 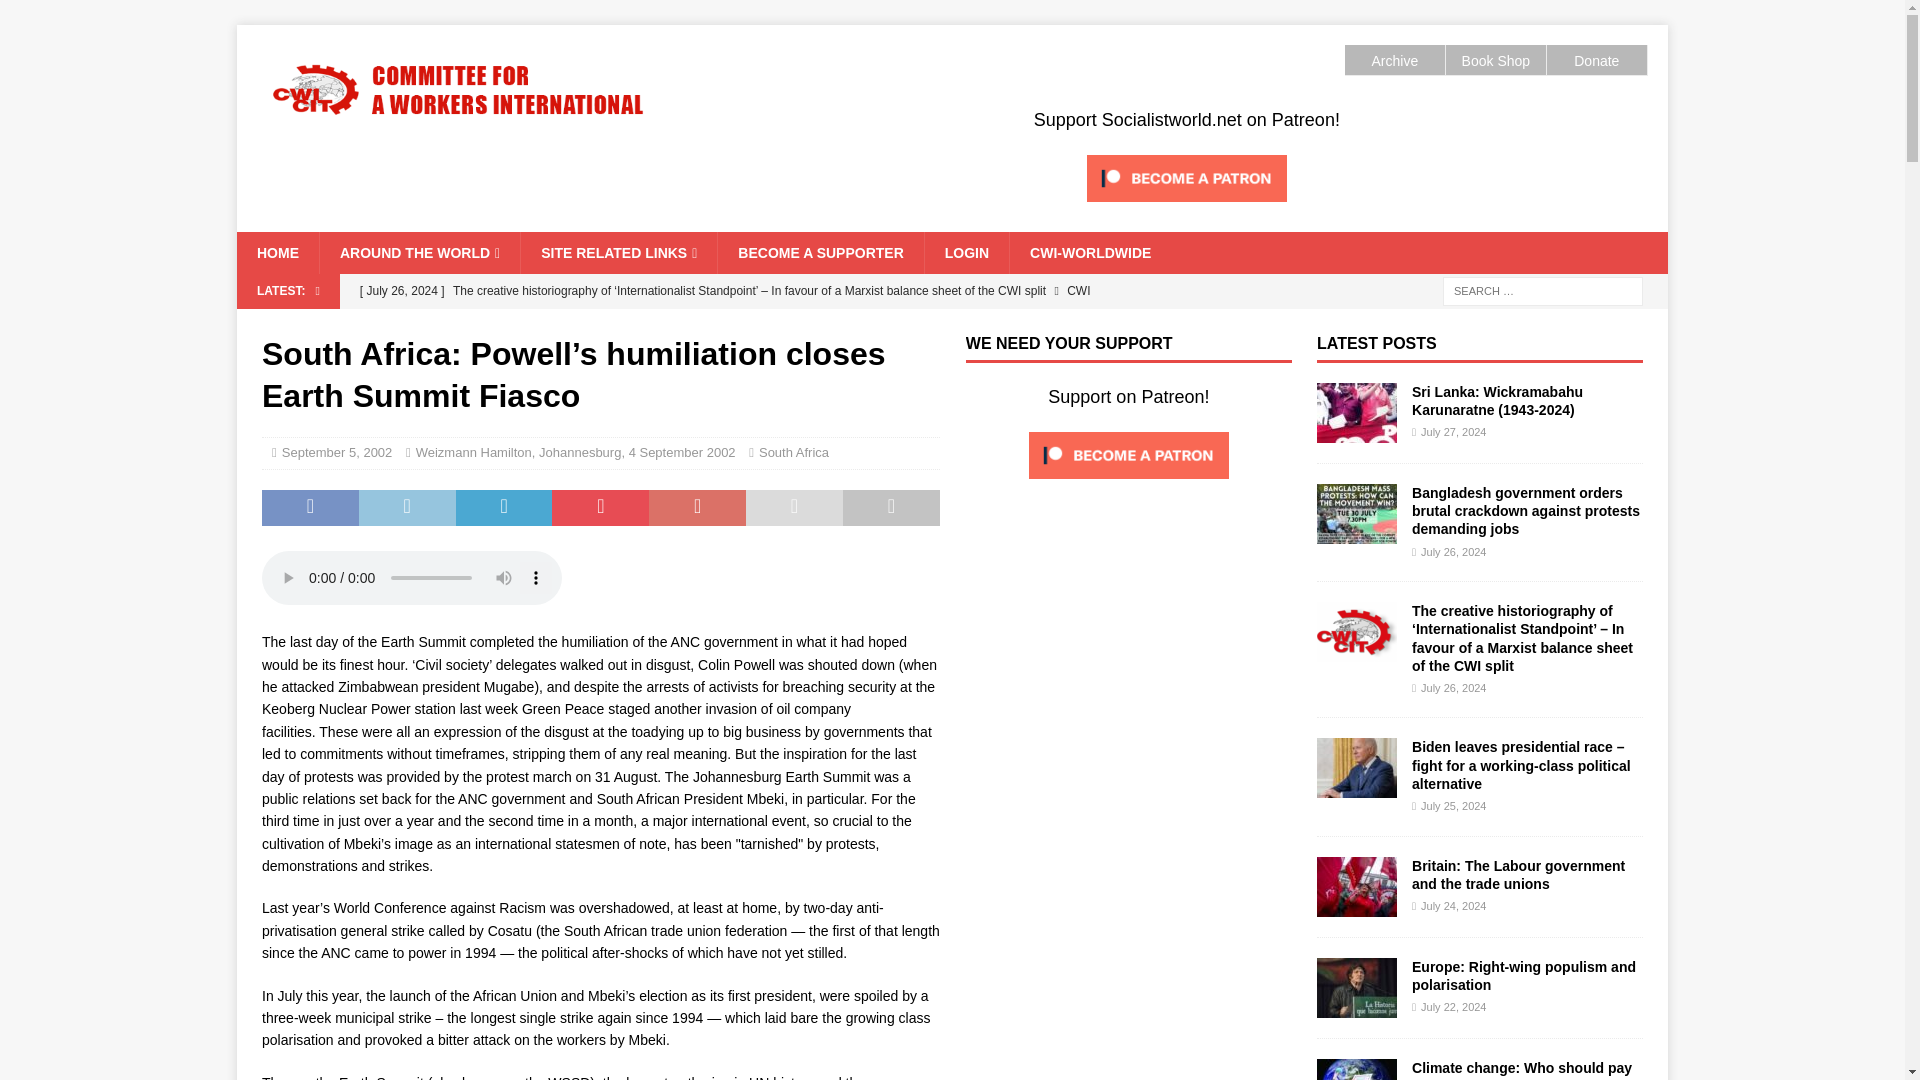 What do you see at coordinates (1394, 60) in the screenshot?
I see `Archive` at bounding box center [1394, 60].